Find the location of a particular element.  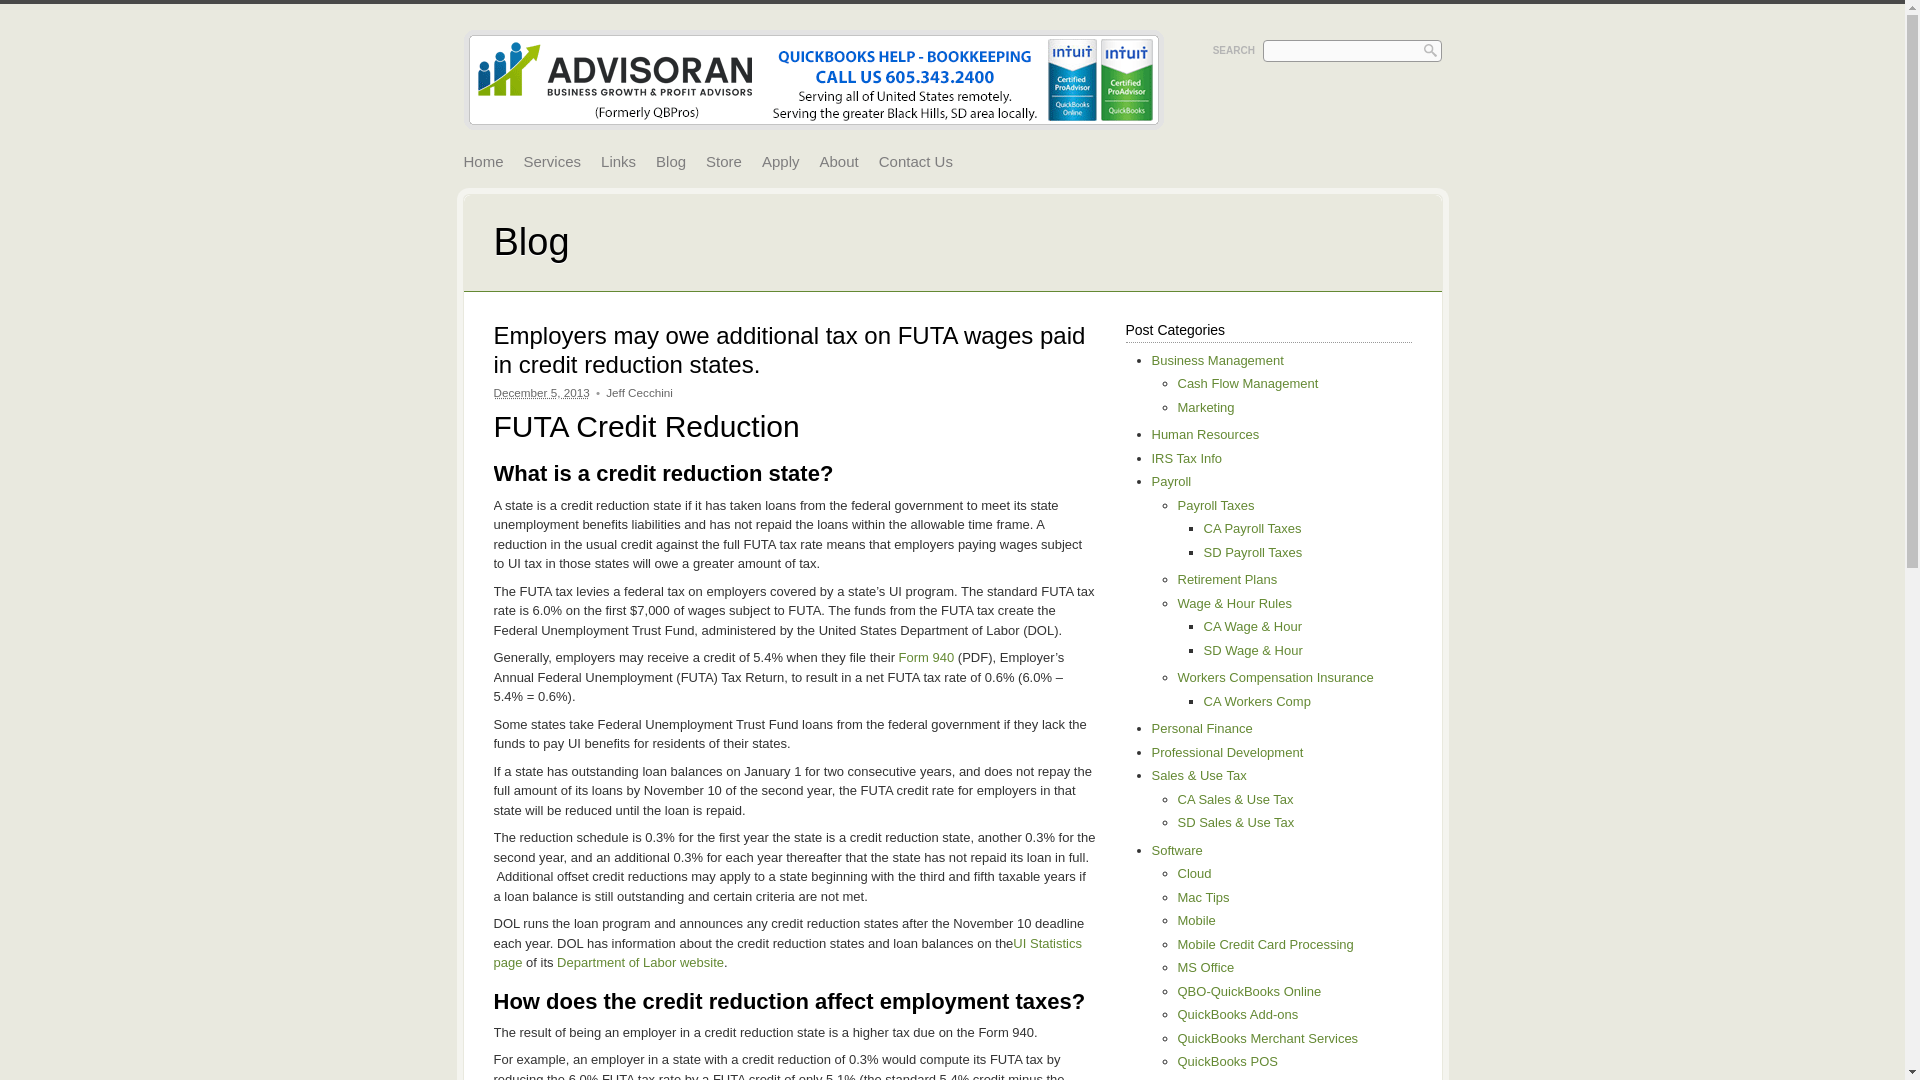

Personal Finance is located at coordinates (1202, 728).